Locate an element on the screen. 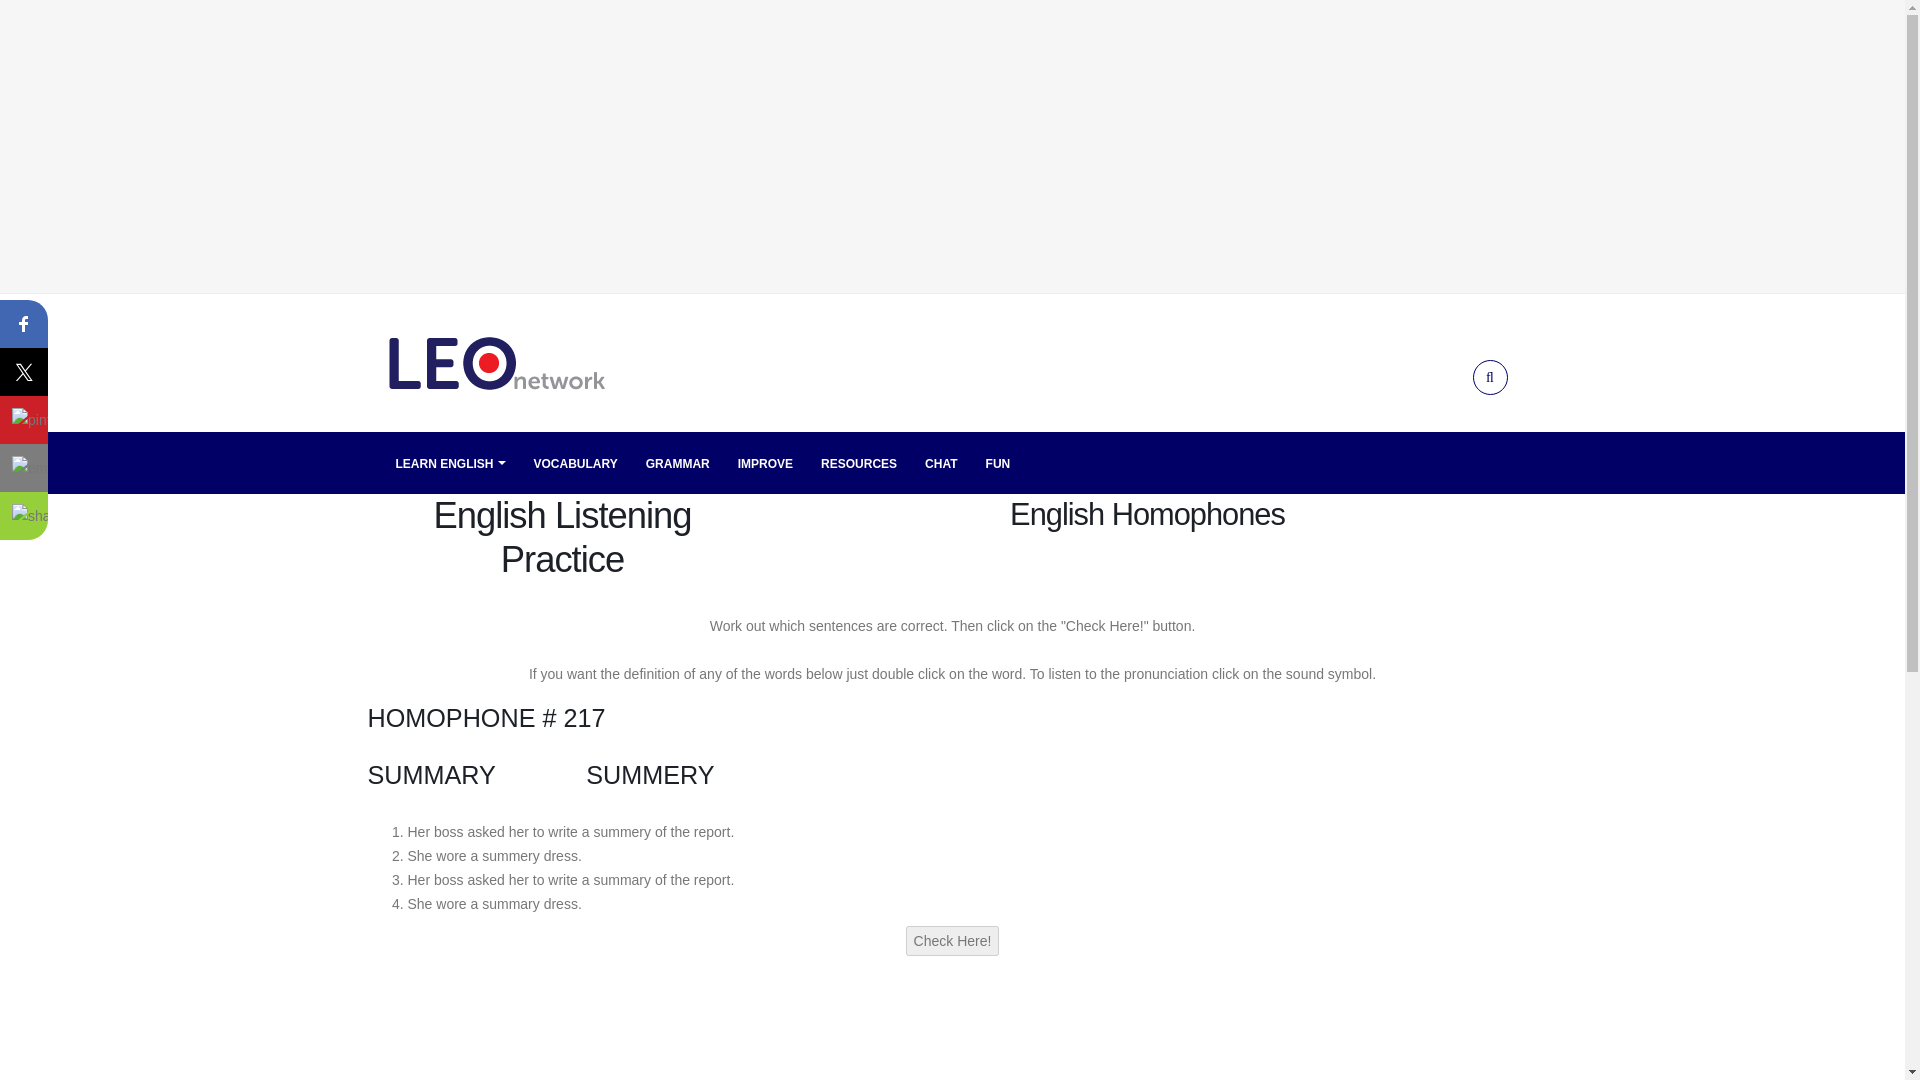 The height and width of the screenshot is (1080, 1920). Learn English grammar is located at coordinates (678, 463).